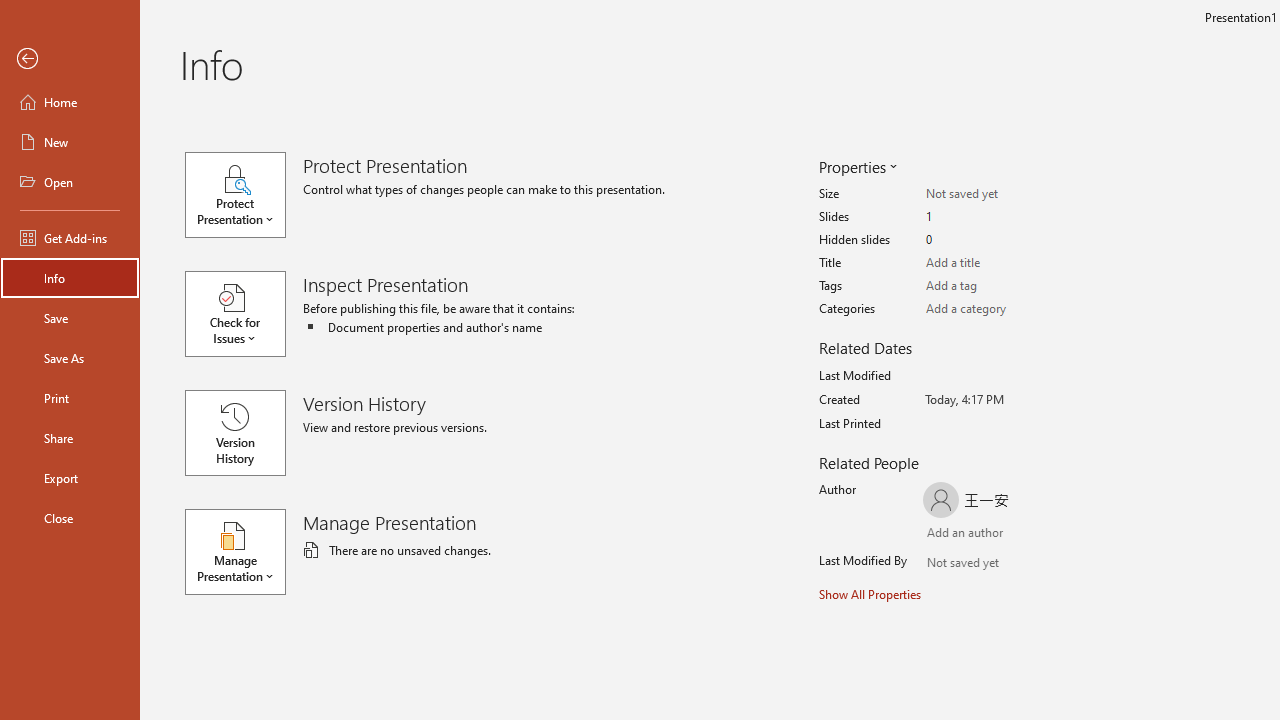 Image resolution: width=1280 pixels, height=720 pixels. Describe the element at coordinates (244, 314) in the screenshot. I see `Check for Issues` at that location.